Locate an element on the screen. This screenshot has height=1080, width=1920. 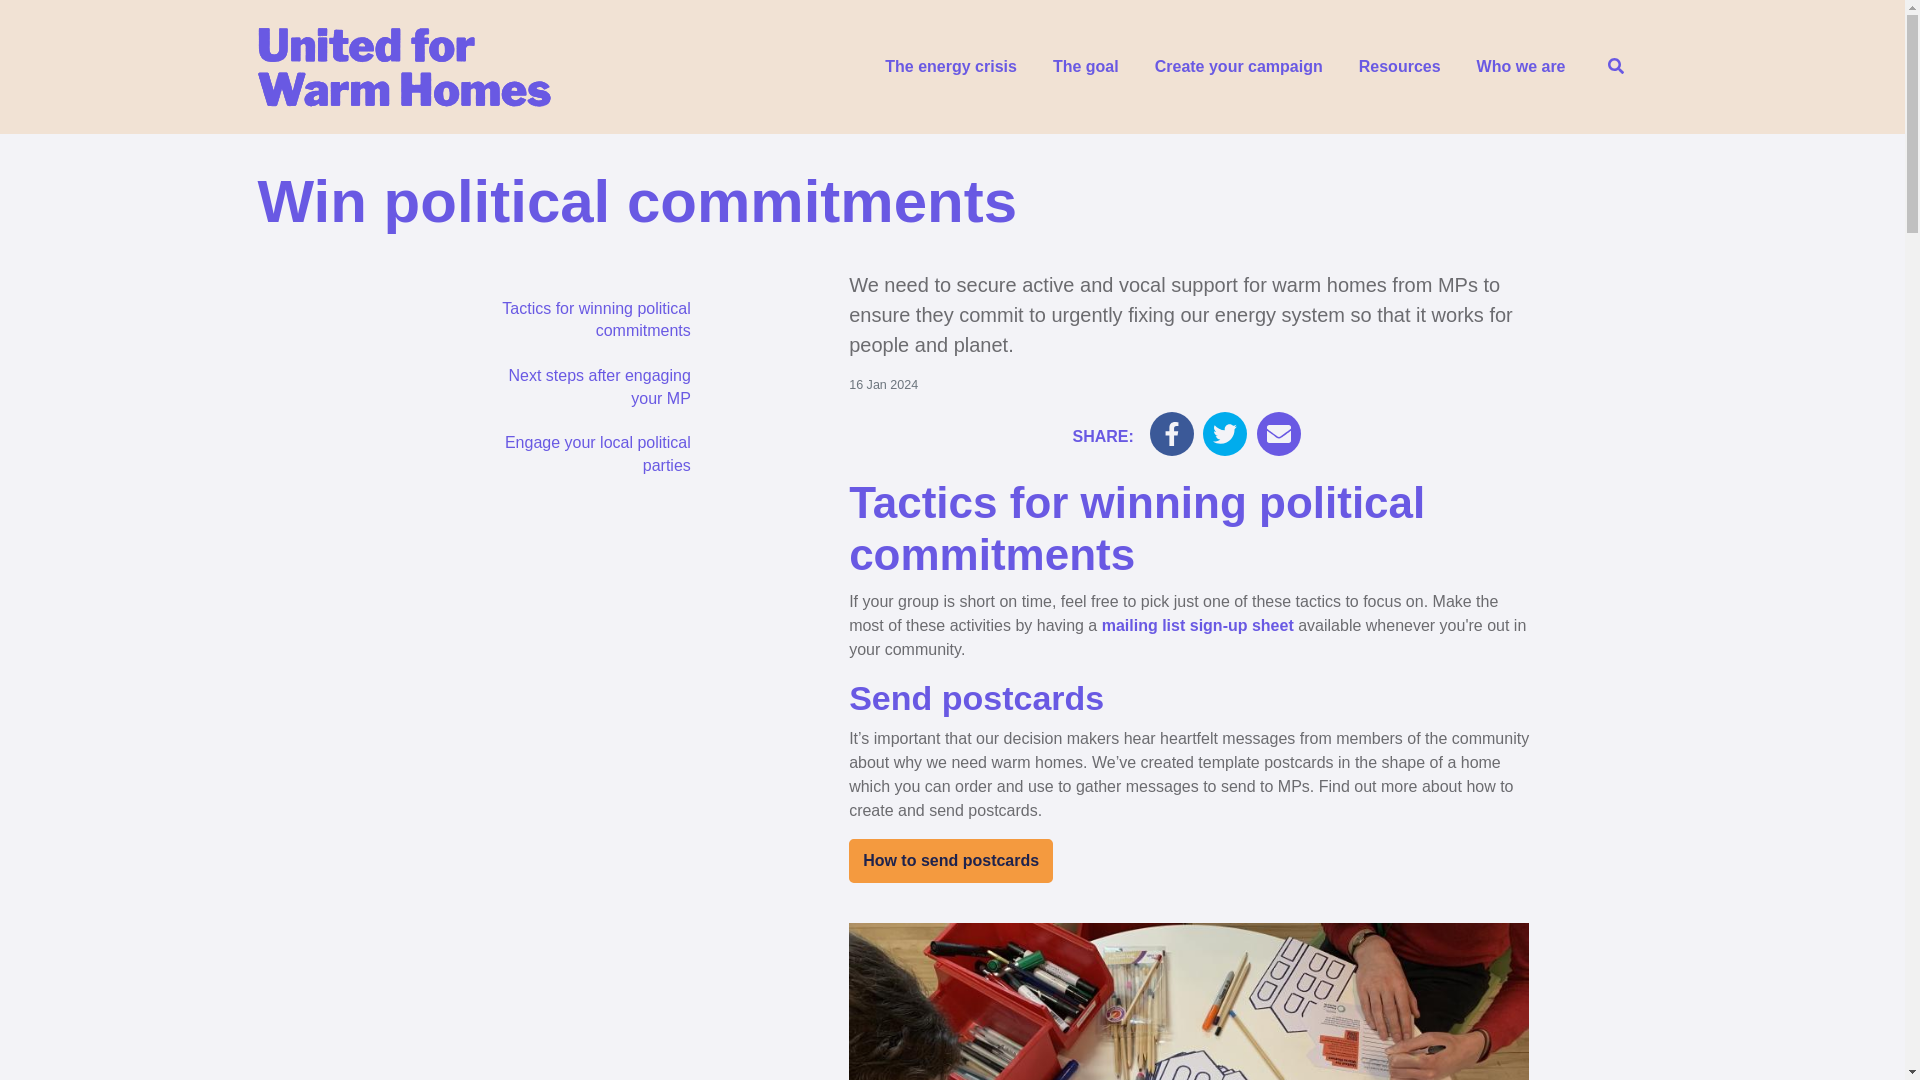
Engage your local political parties is located at coordinates (592, 455).